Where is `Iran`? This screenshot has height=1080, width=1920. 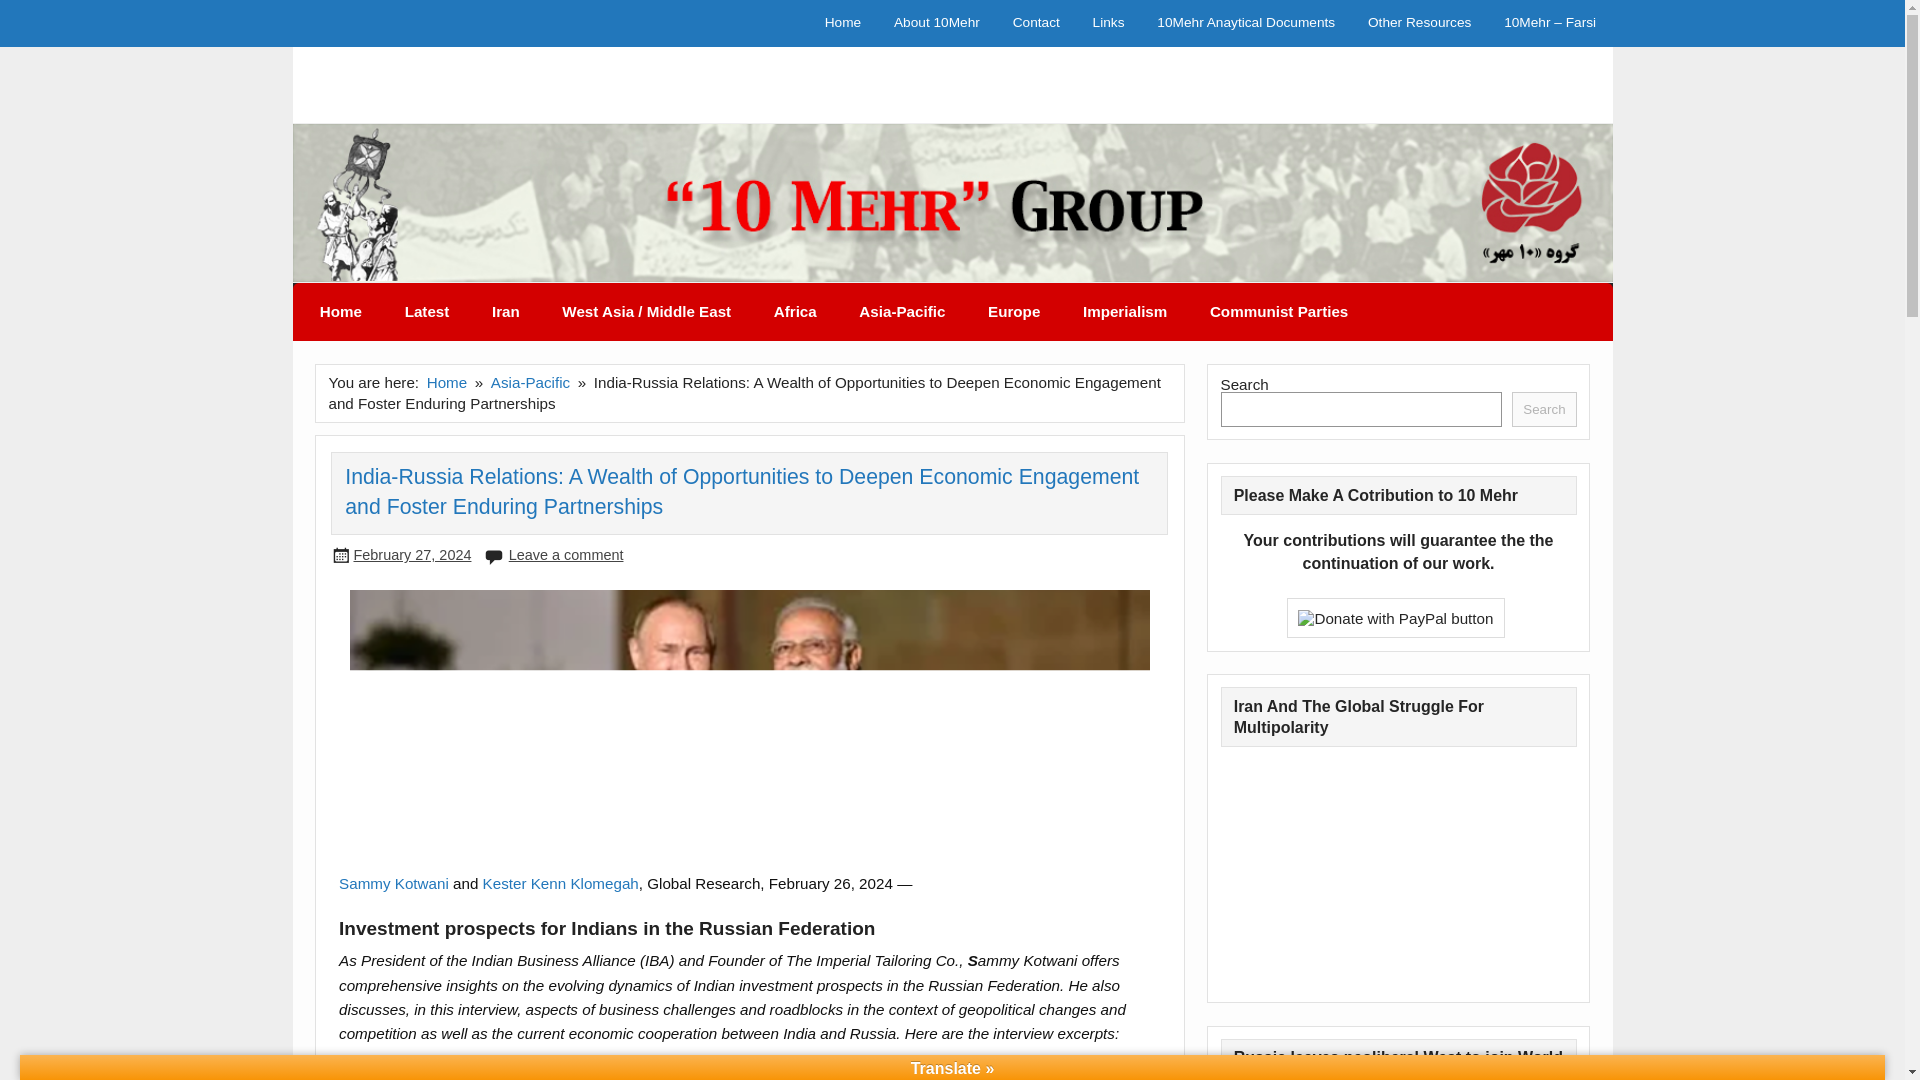 Iran is located at coordinates (506, 312).